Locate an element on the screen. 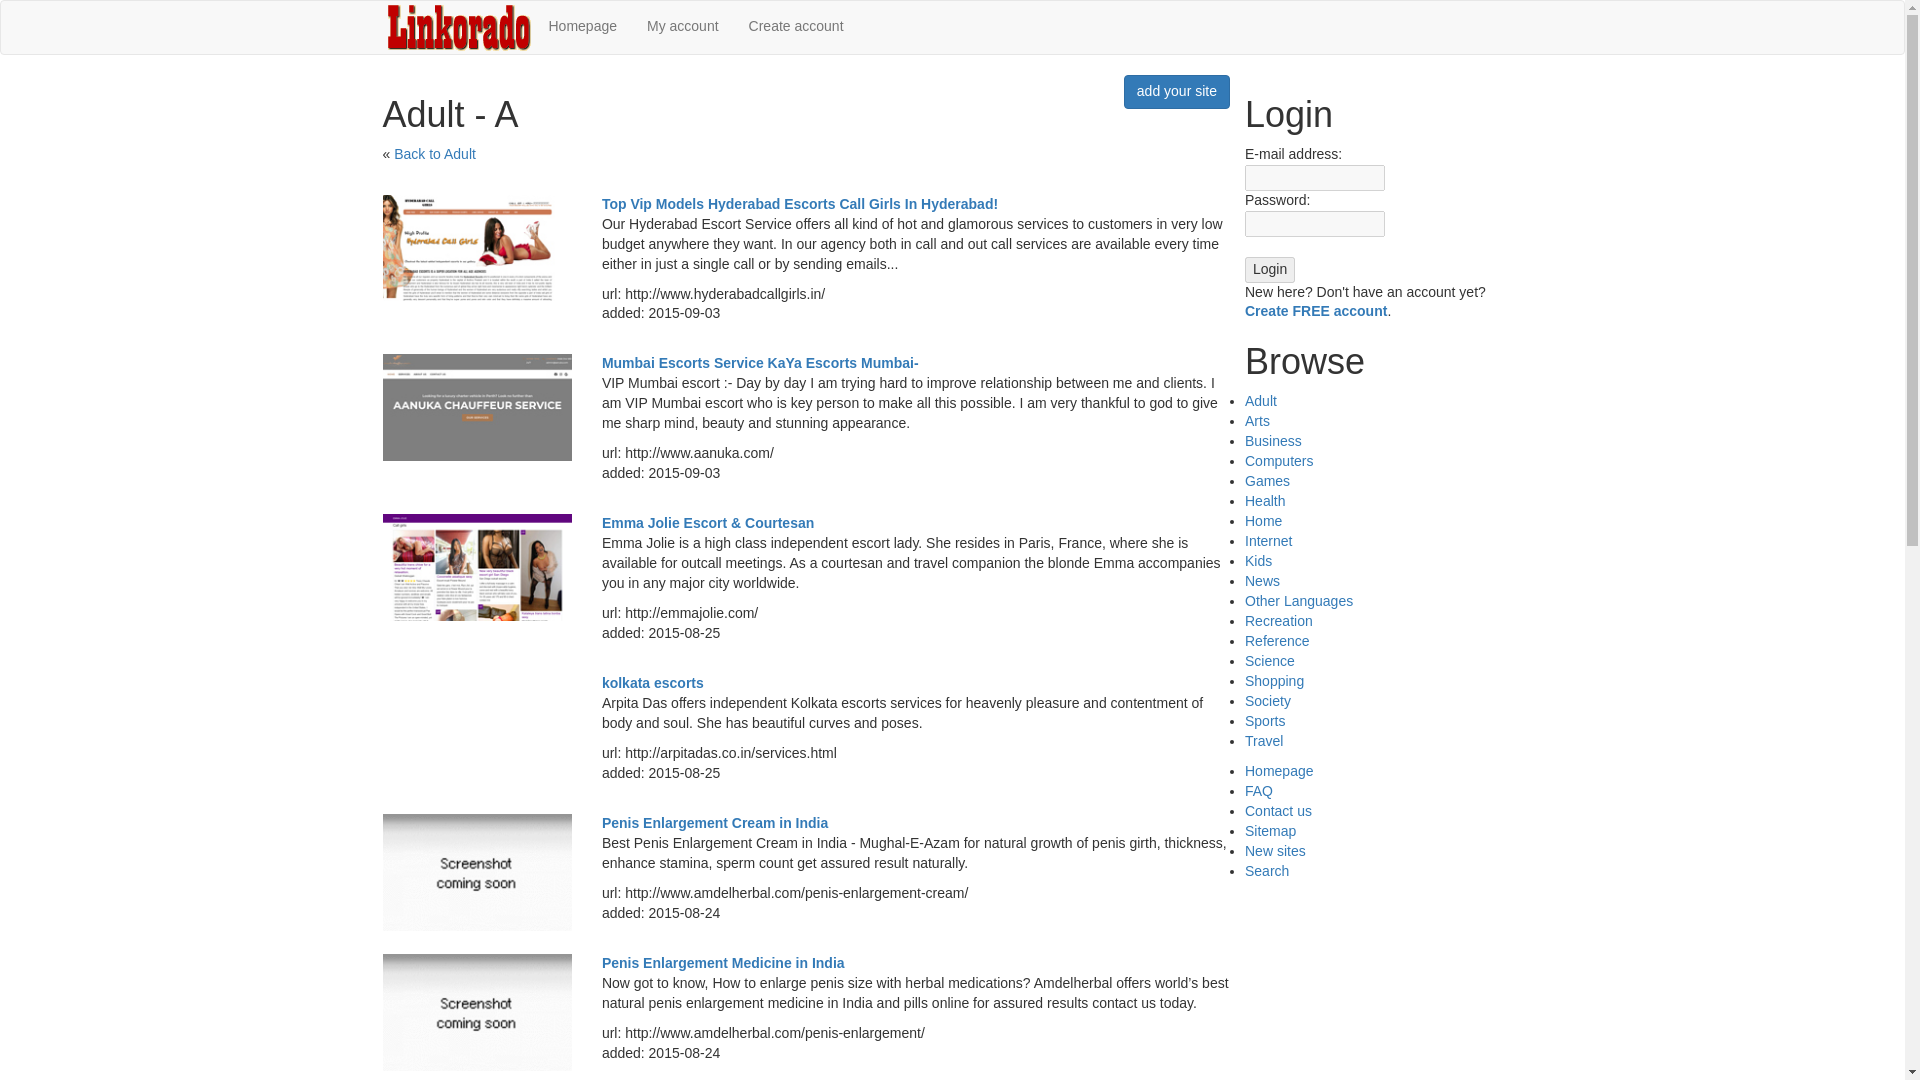 The width and height of the screenshot is (1920, 1080). add your site is located at coordinates (1176, 92).